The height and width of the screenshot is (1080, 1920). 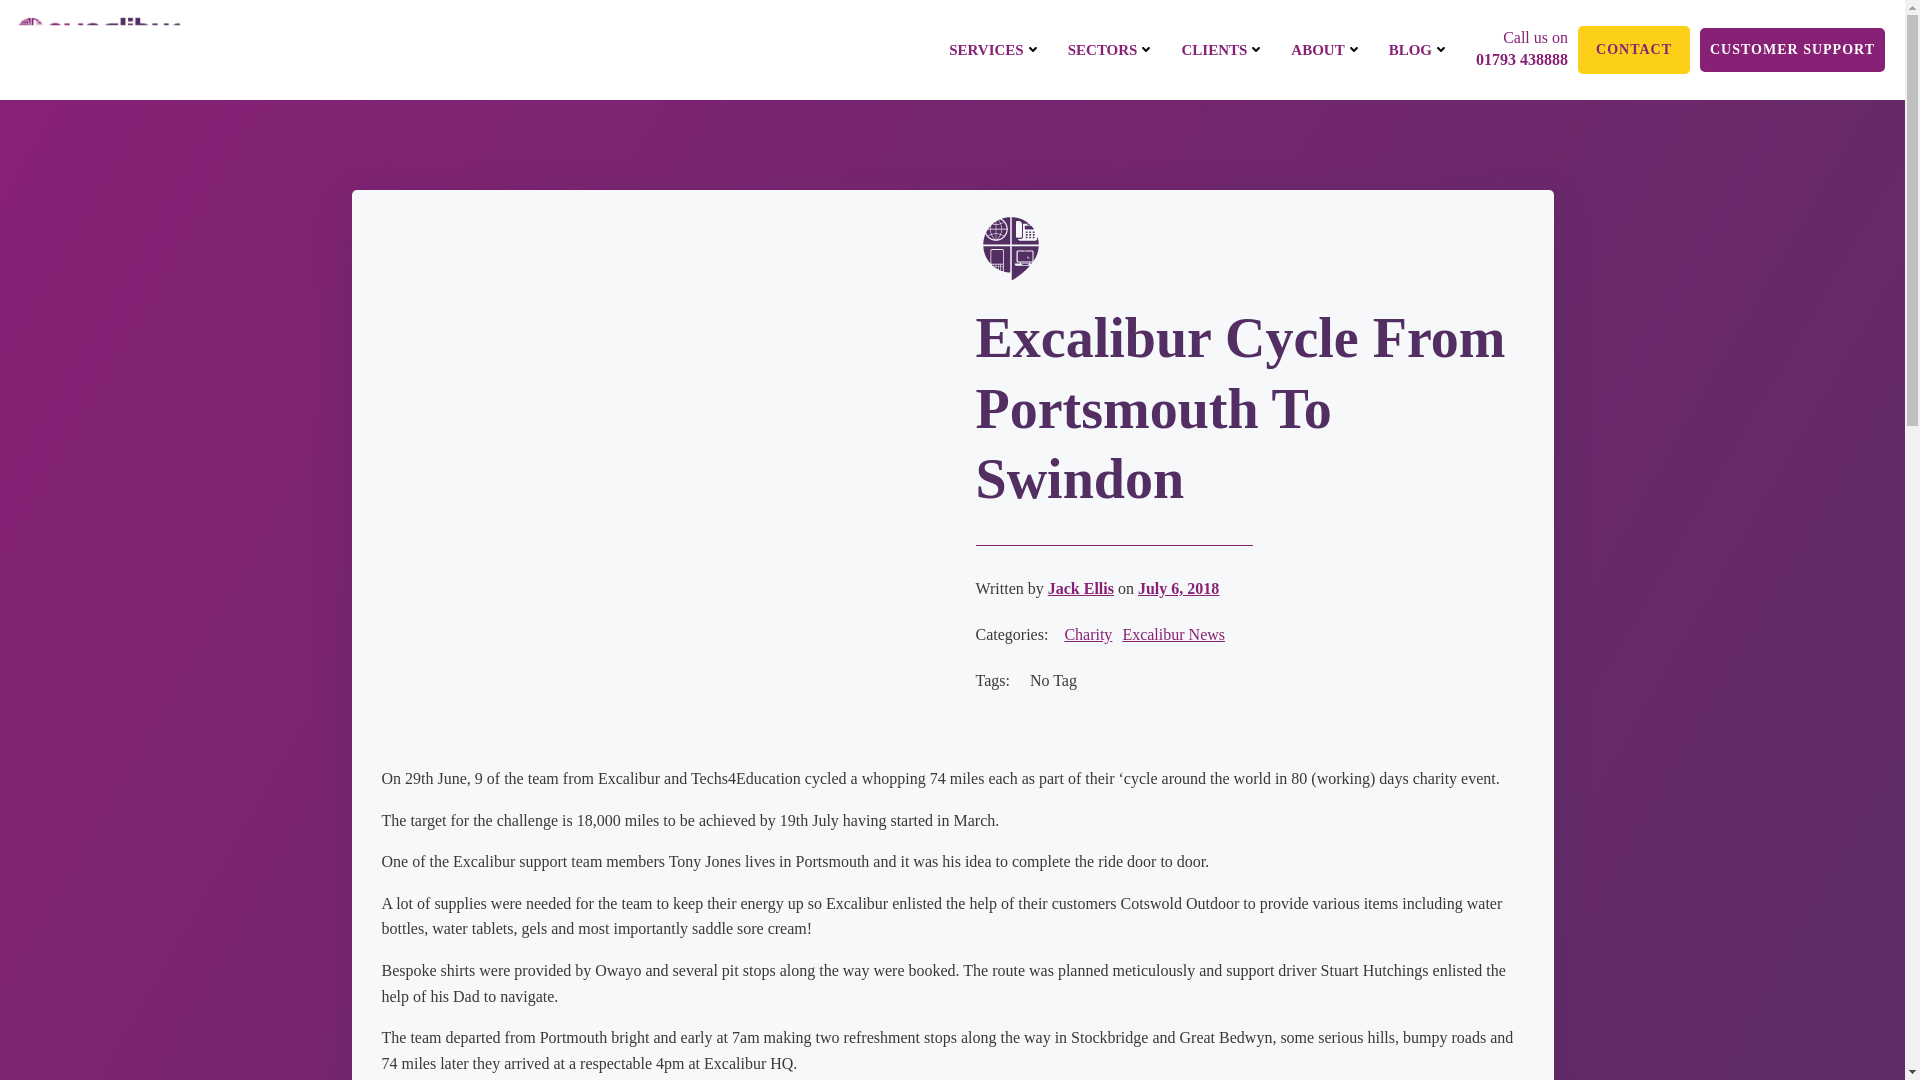 What do you see at coordinates (995, 50) in the screenshot?
I see `SERVICES` at bounding box center [995, 50].